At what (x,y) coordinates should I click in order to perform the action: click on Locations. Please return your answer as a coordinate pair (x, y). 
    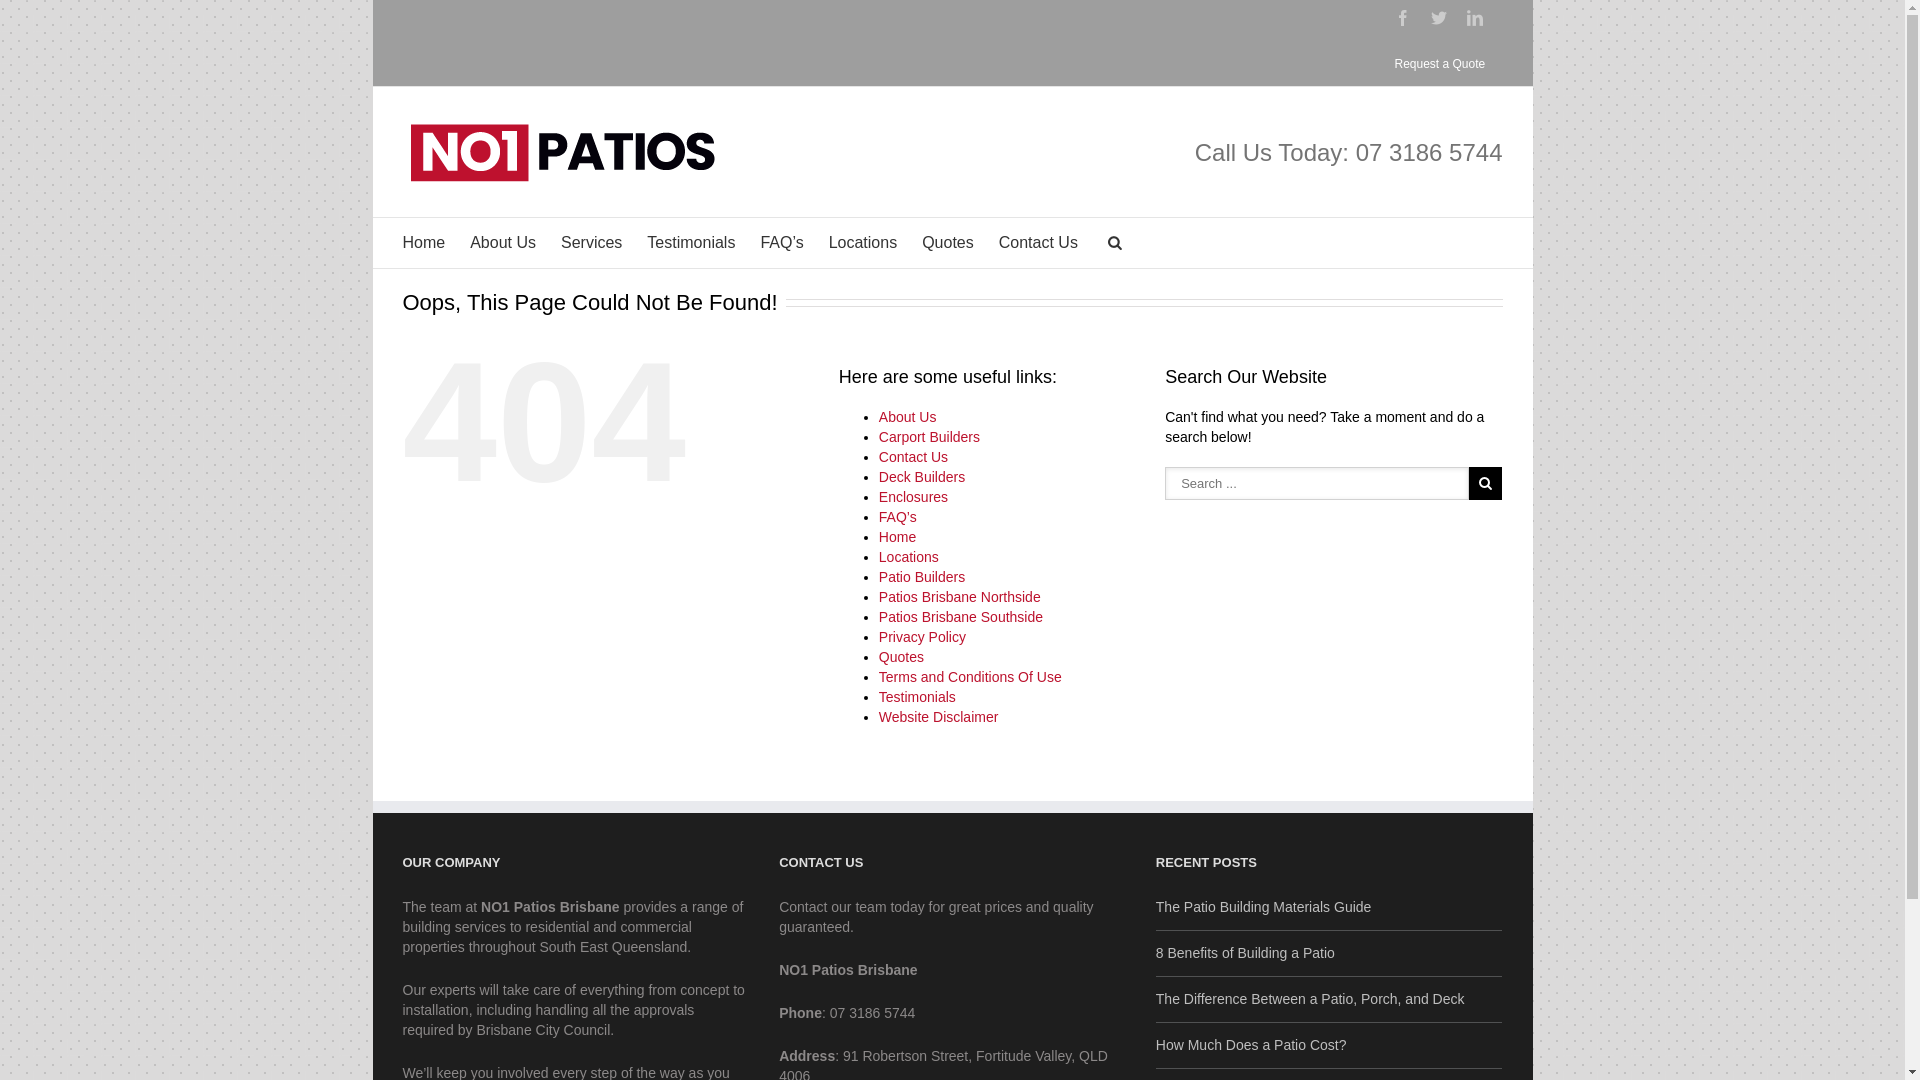
    Looking at the image, I should click on (864, 243).